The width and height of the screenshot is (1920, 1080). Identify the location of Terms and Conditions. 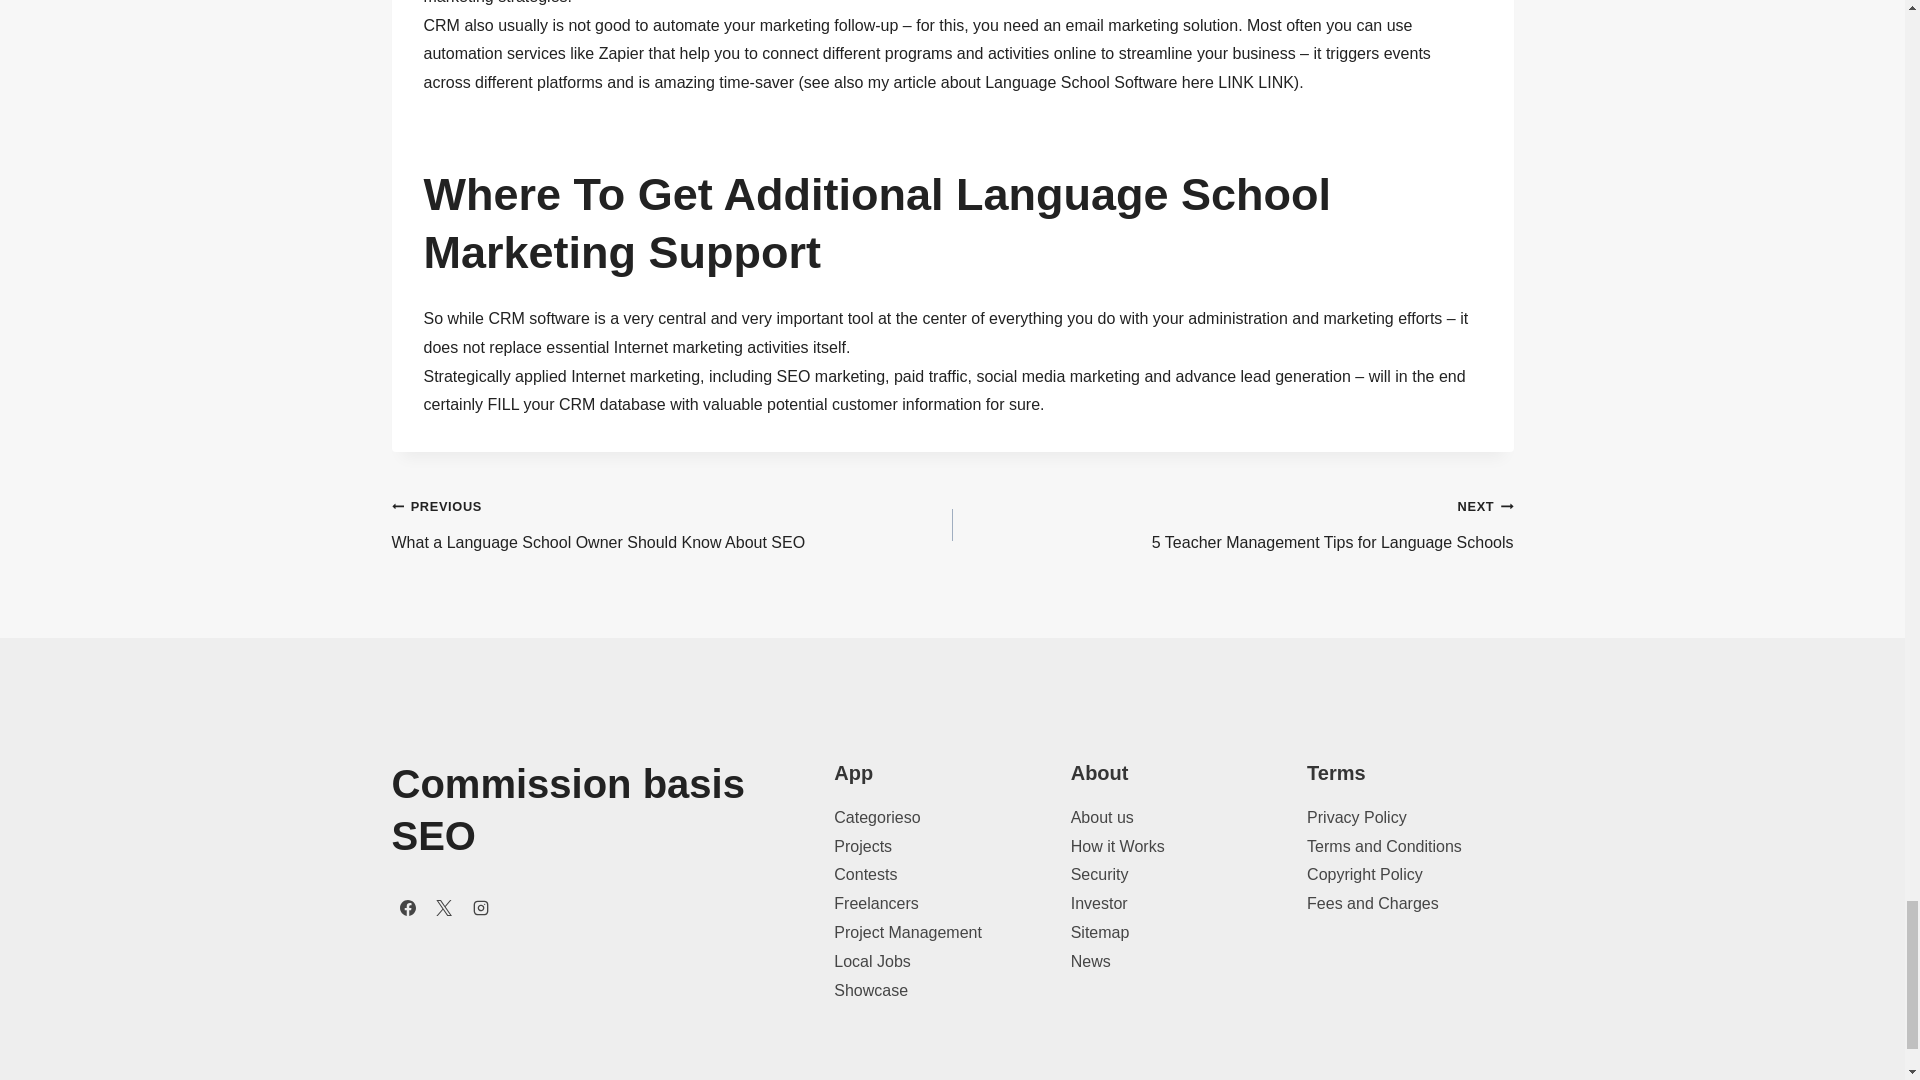
(1384, 846).